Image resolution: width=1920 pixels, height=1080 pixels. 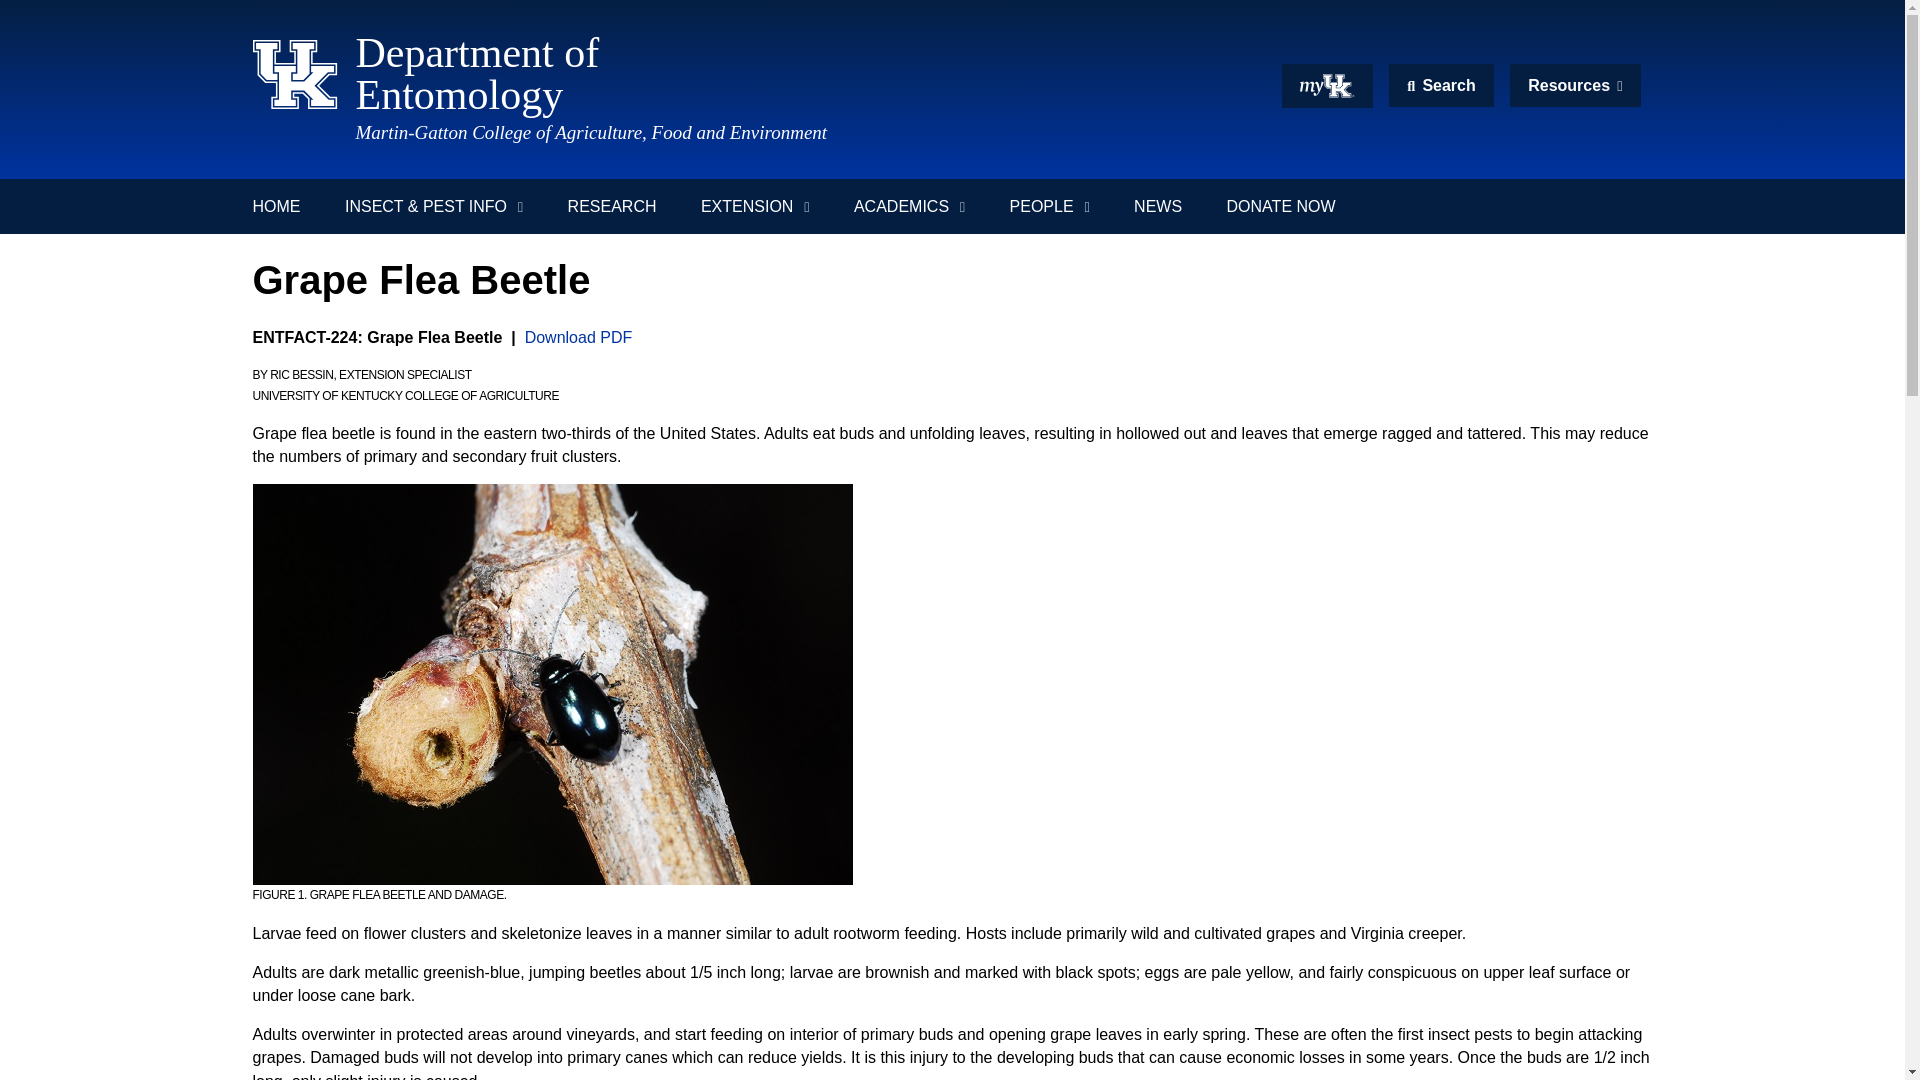 What do you see at coordinates (908, 206) in the screenshot?
I see `ACADEMICS` at bounding box center [908, 206].